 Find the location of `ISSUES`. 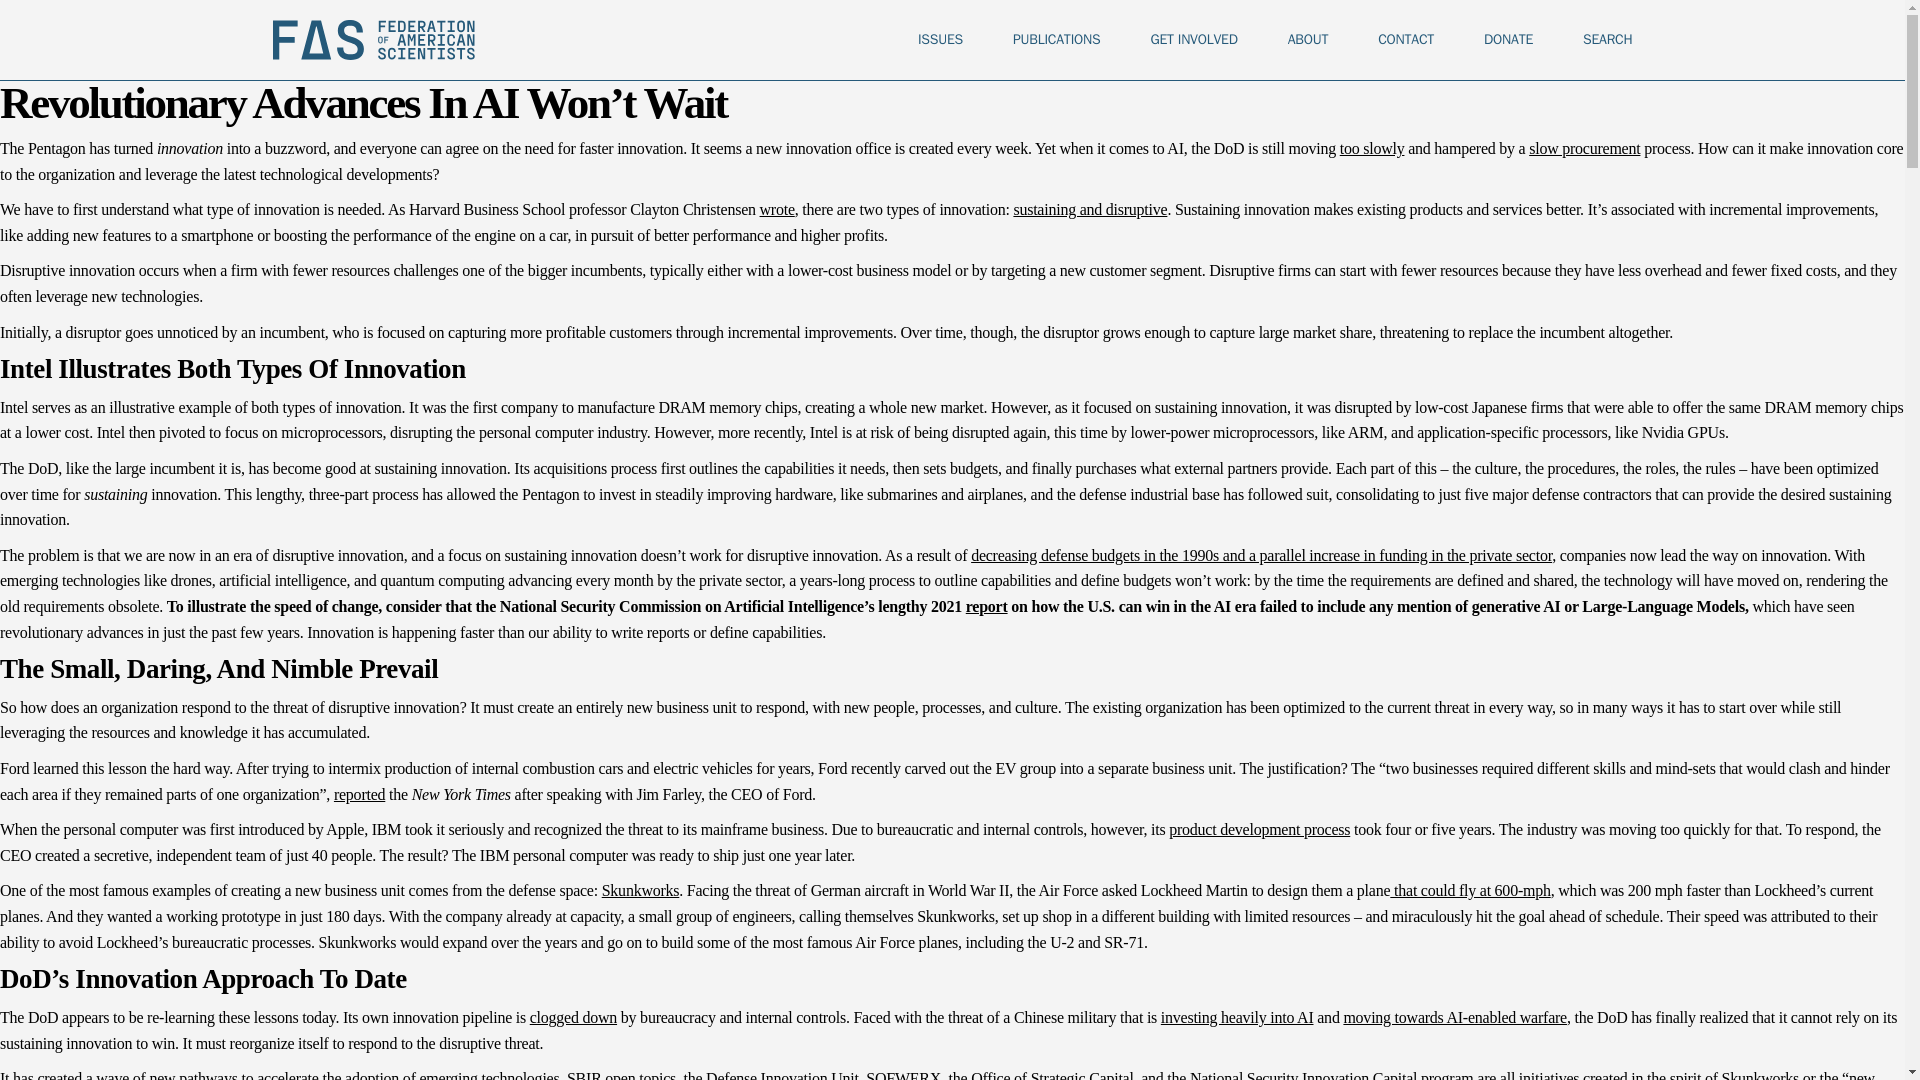

ISSUES is located at coordinates (940, 39).